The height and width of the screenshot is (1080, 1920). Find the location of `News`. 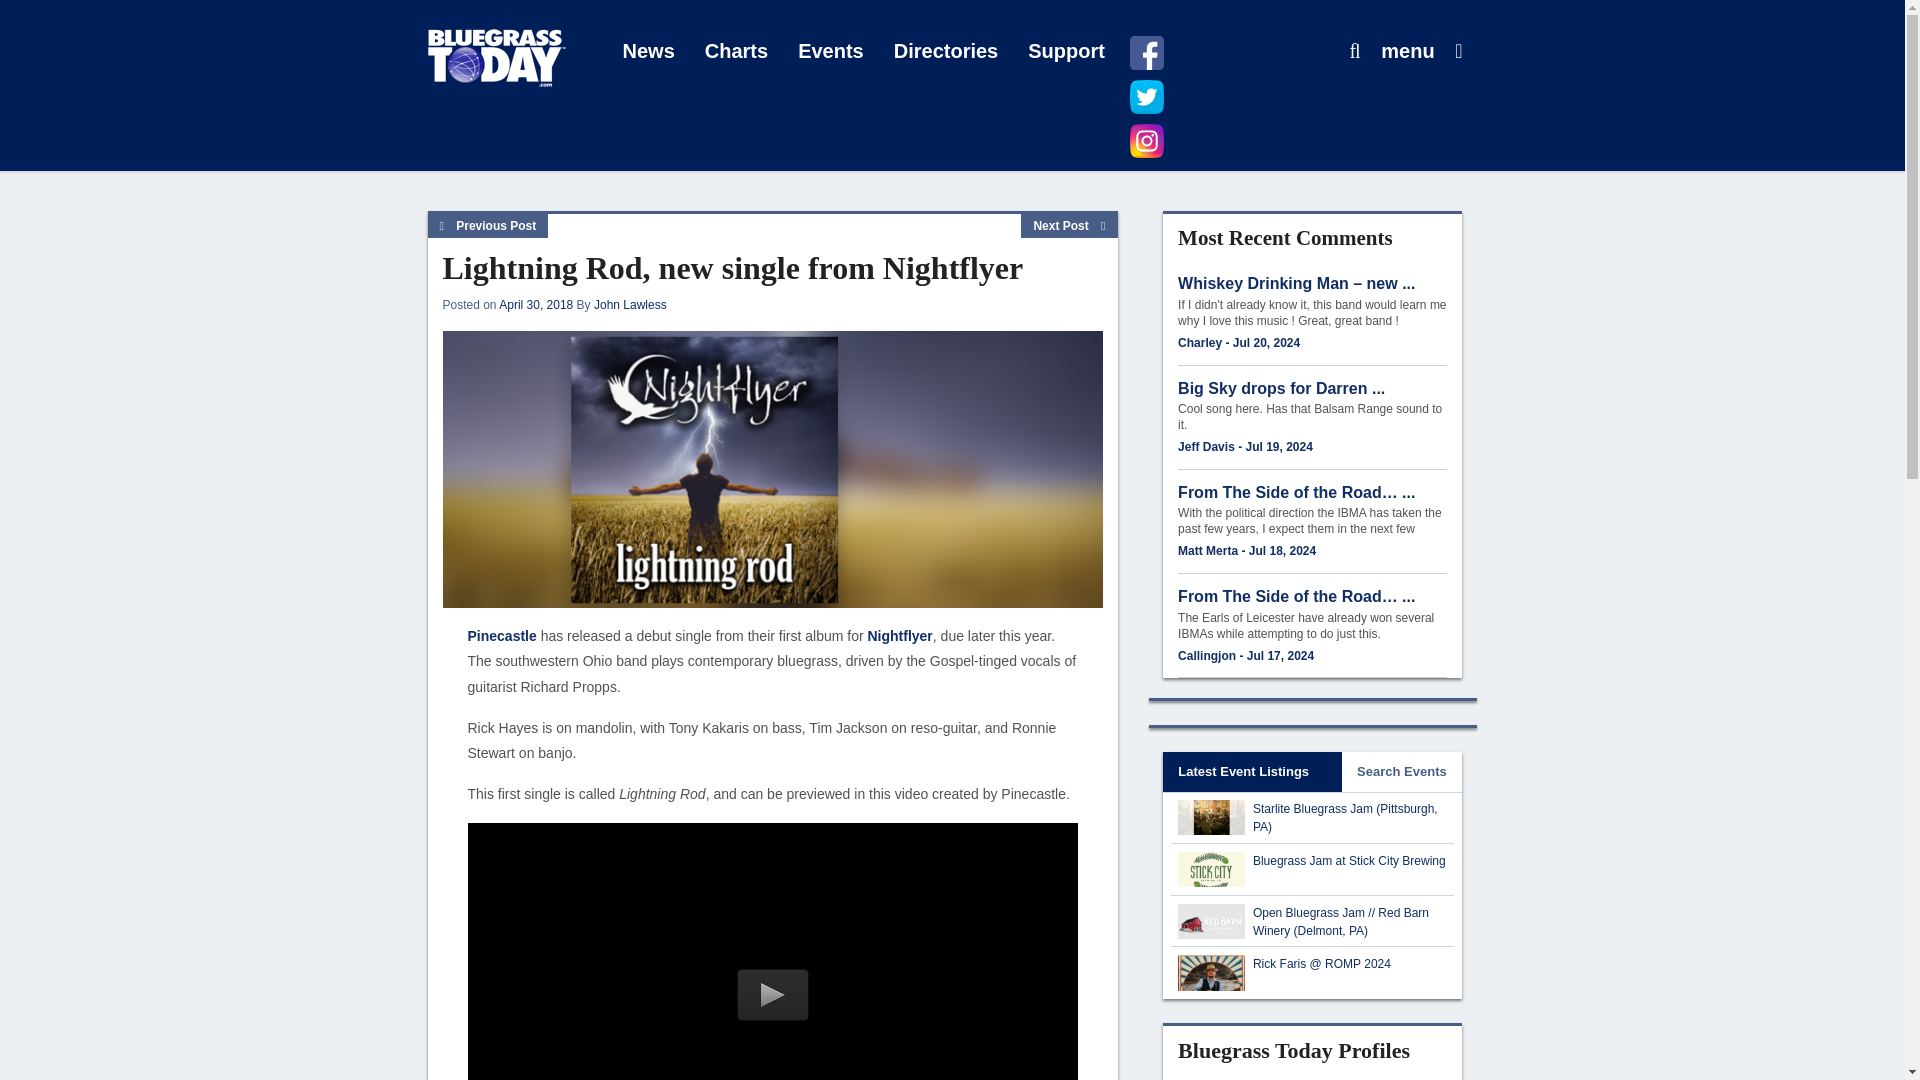

News is located at coordinates (648, 52).